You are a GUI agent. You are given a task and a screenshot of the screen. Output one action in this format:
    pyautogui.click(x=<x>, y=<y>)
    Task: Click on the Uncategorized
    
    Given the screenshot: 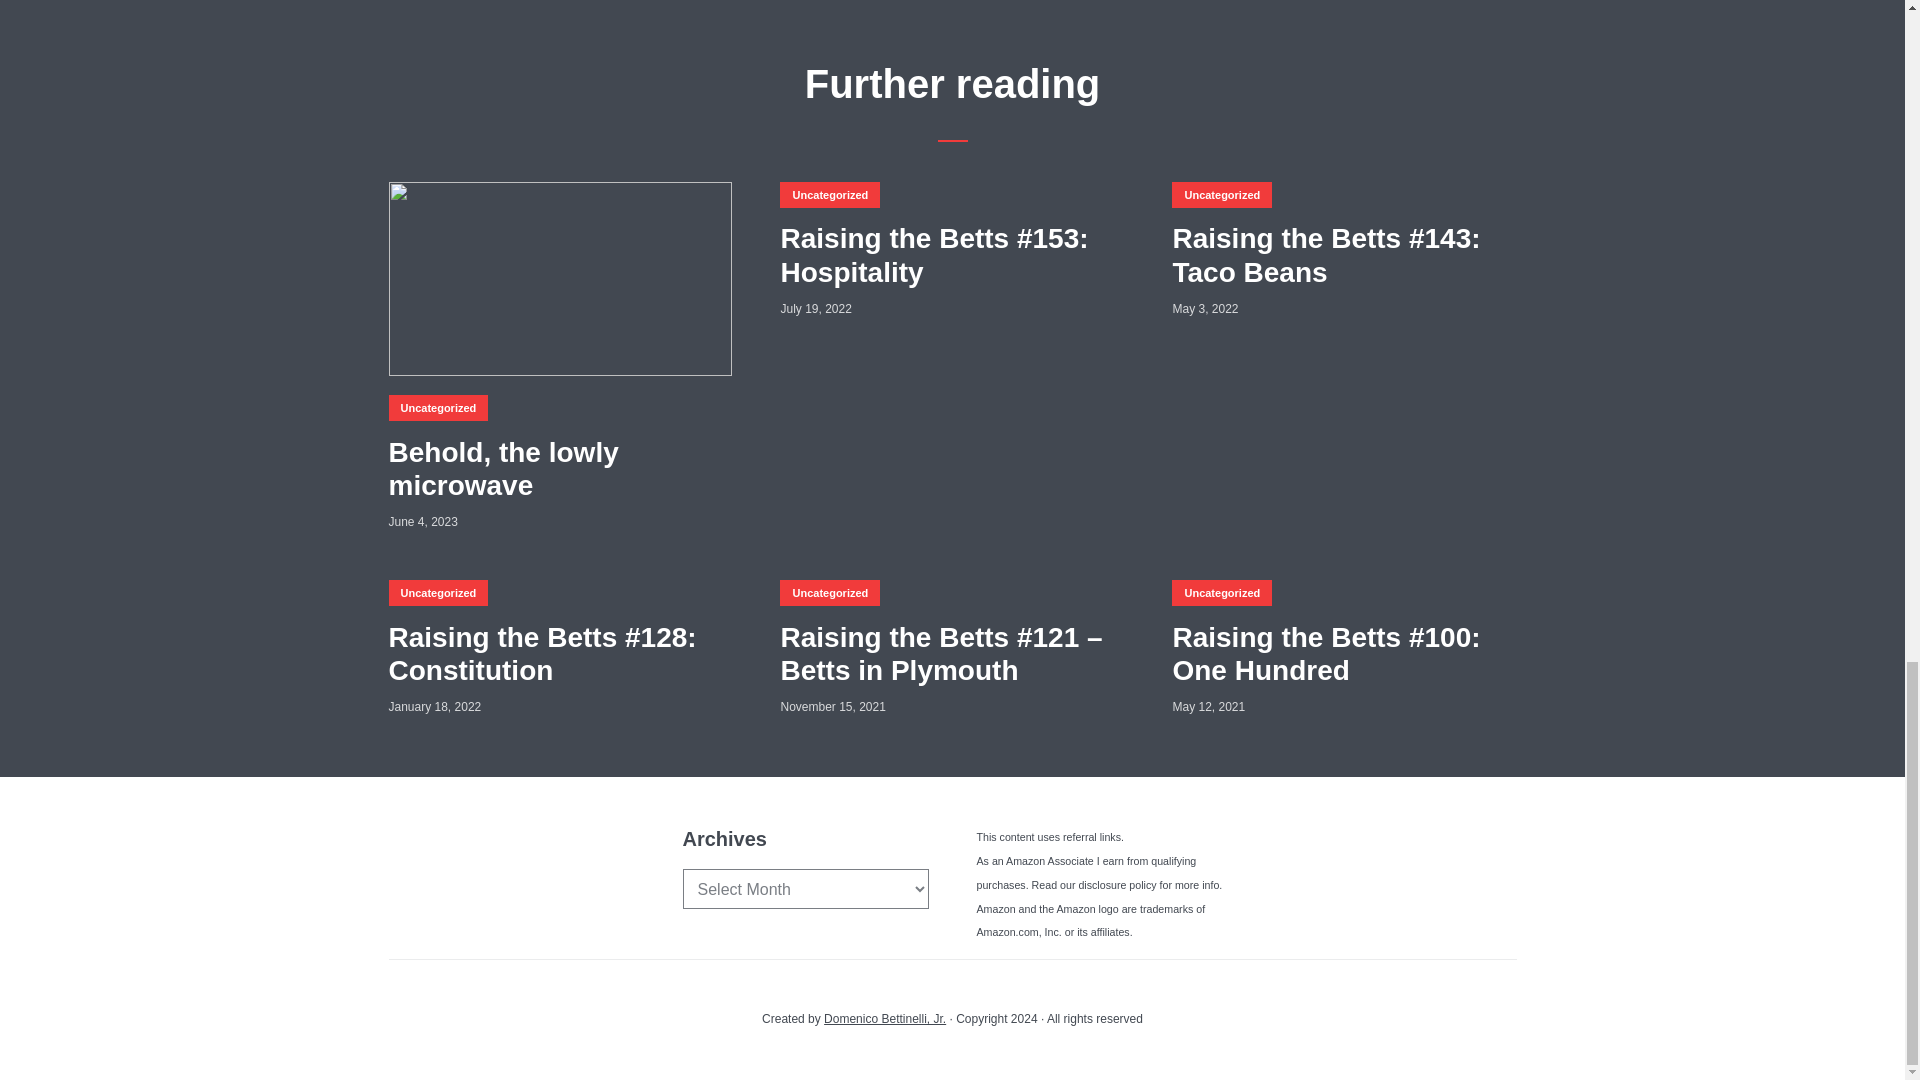 What is the action you would take?
    pyautogui.click(x=437, y=592)
    